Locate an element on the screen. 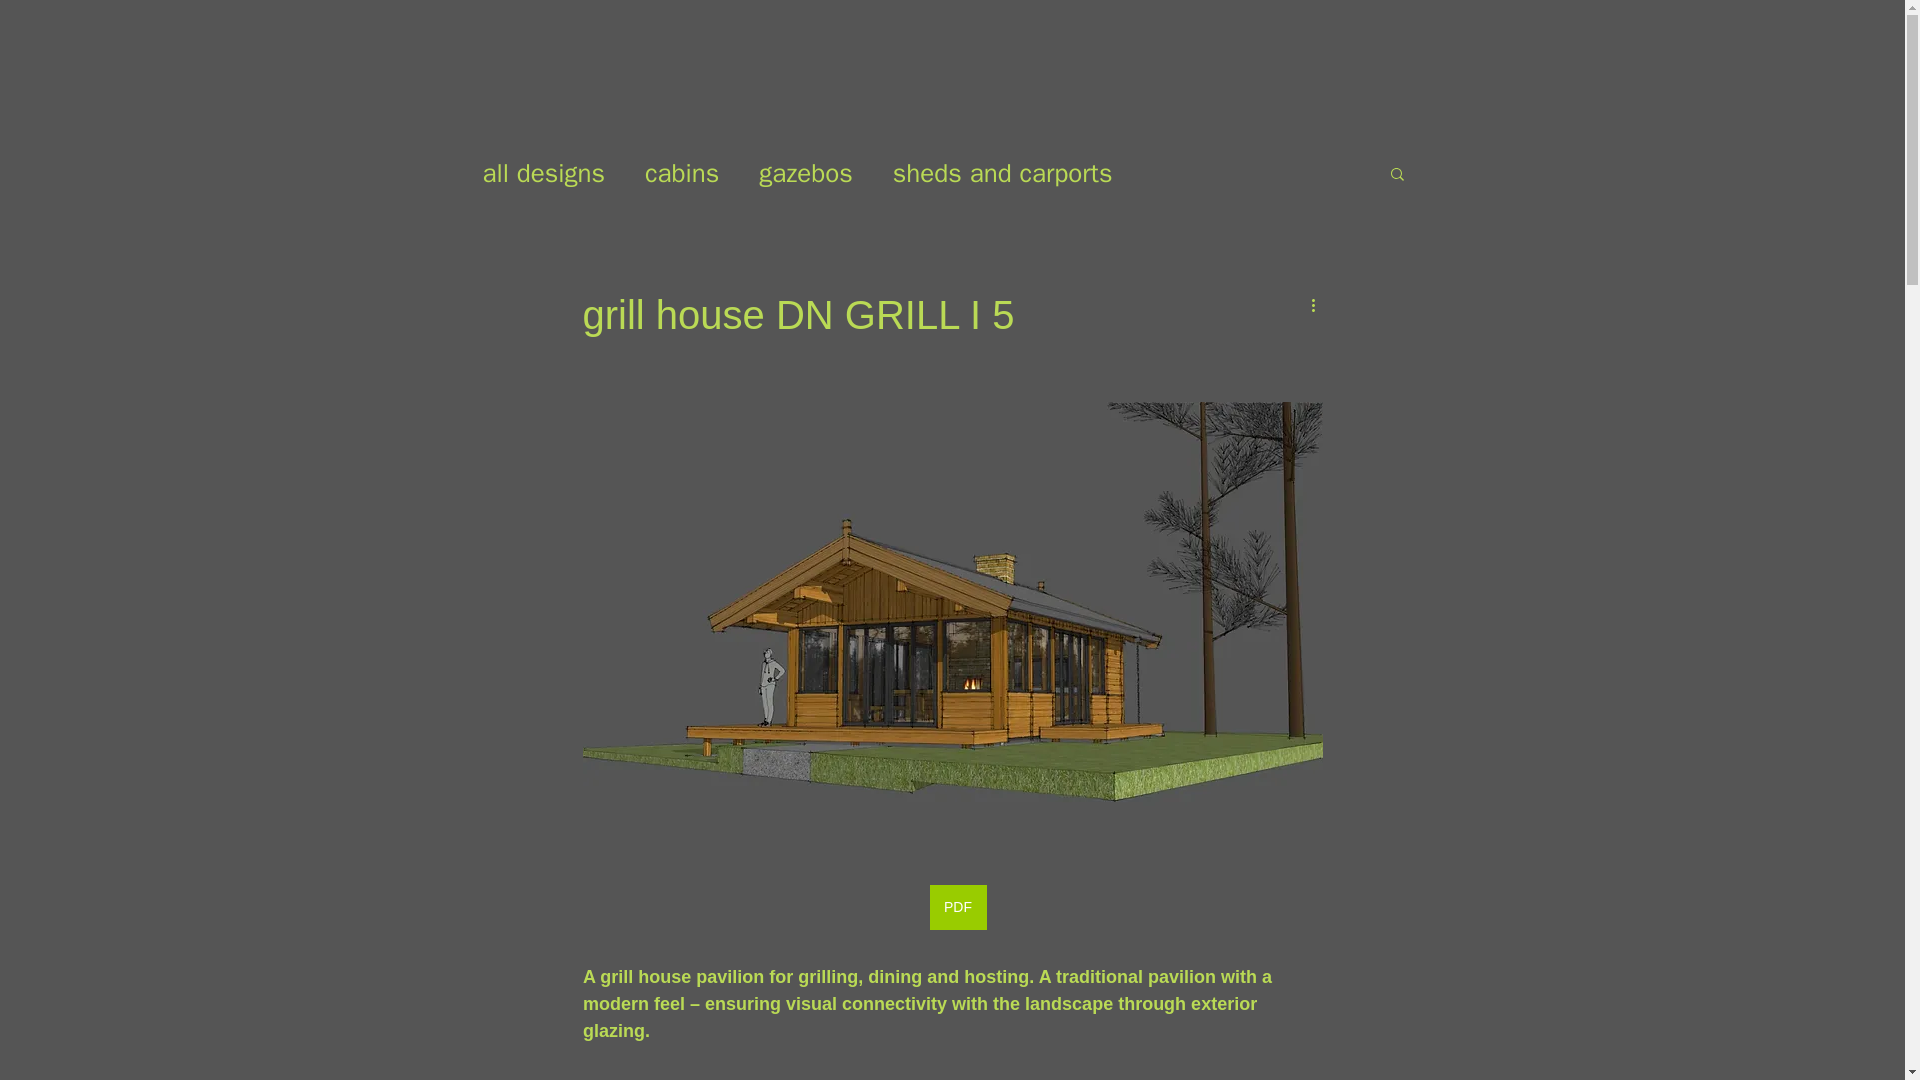  all designs is located at coordinates (542, 173).